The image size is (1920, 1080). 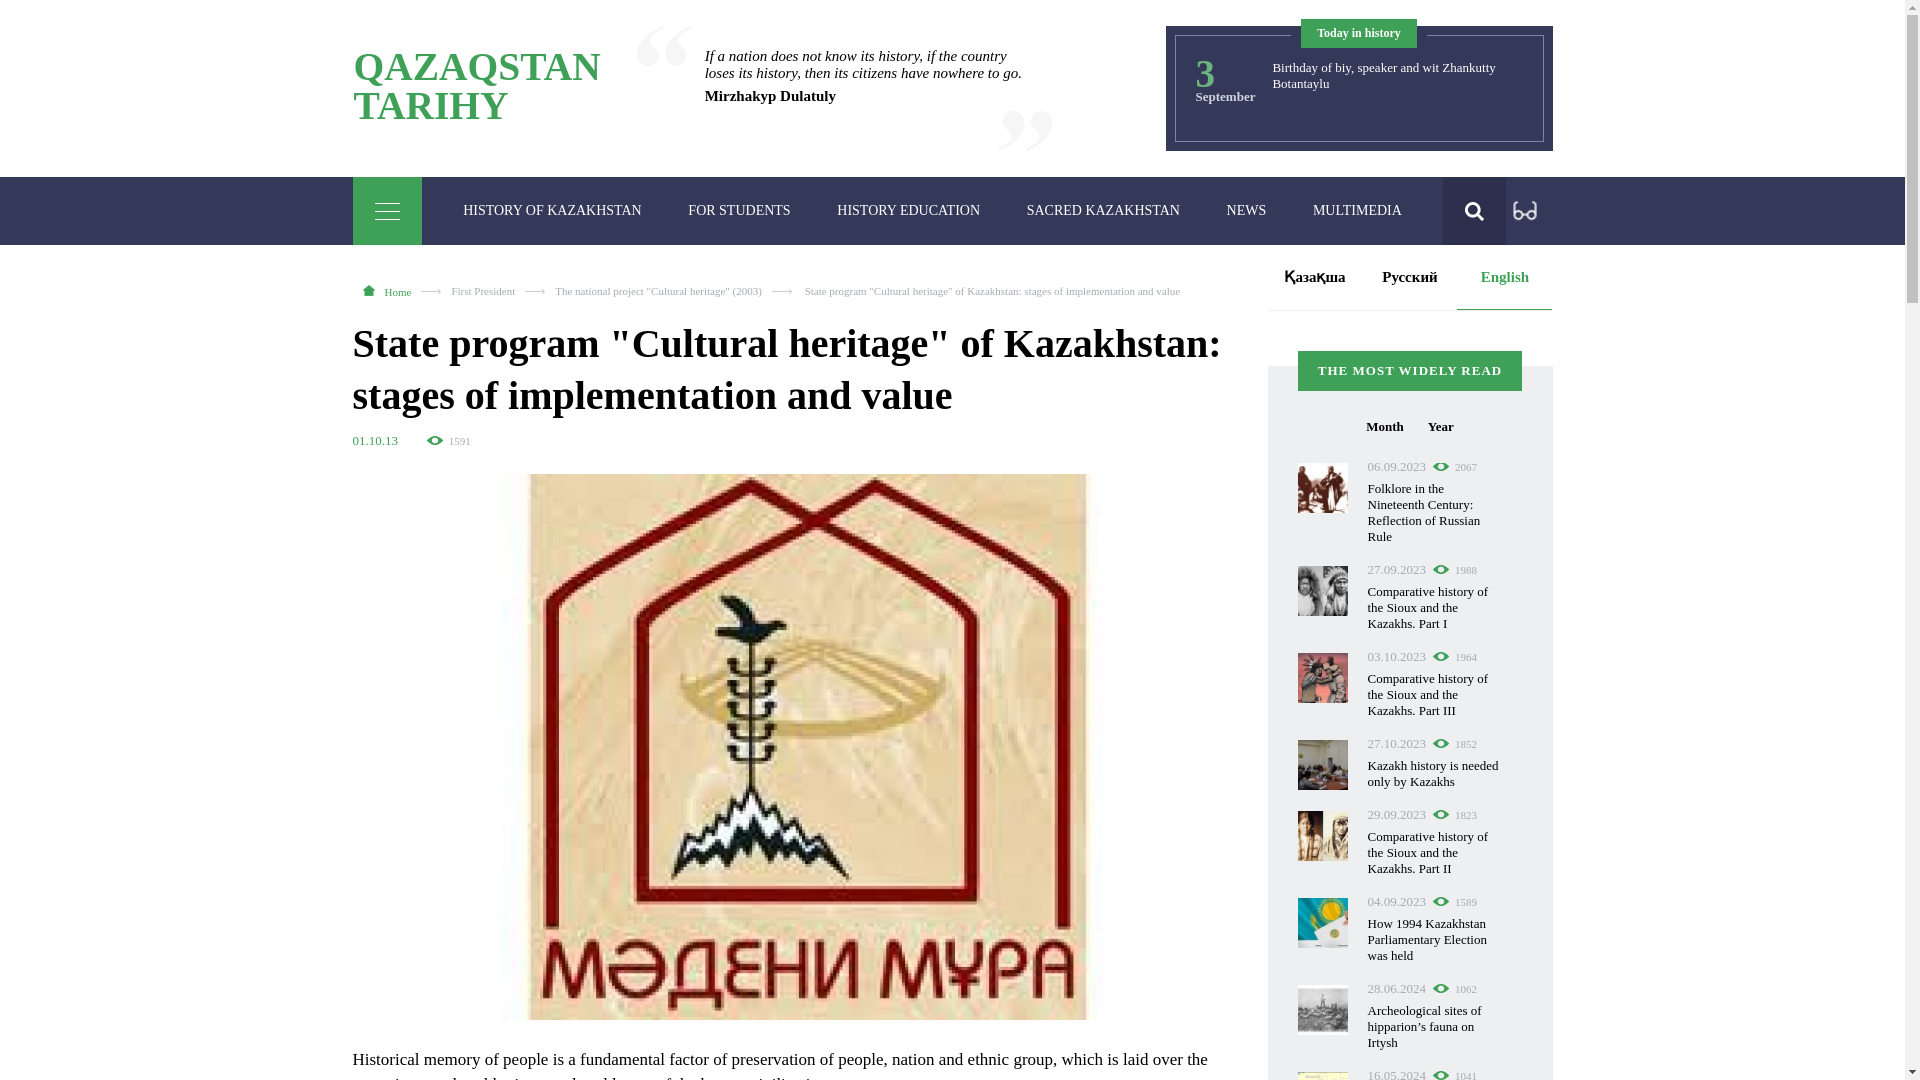 I want to click on MULTIMEDIA, so click(x=908, y=211).